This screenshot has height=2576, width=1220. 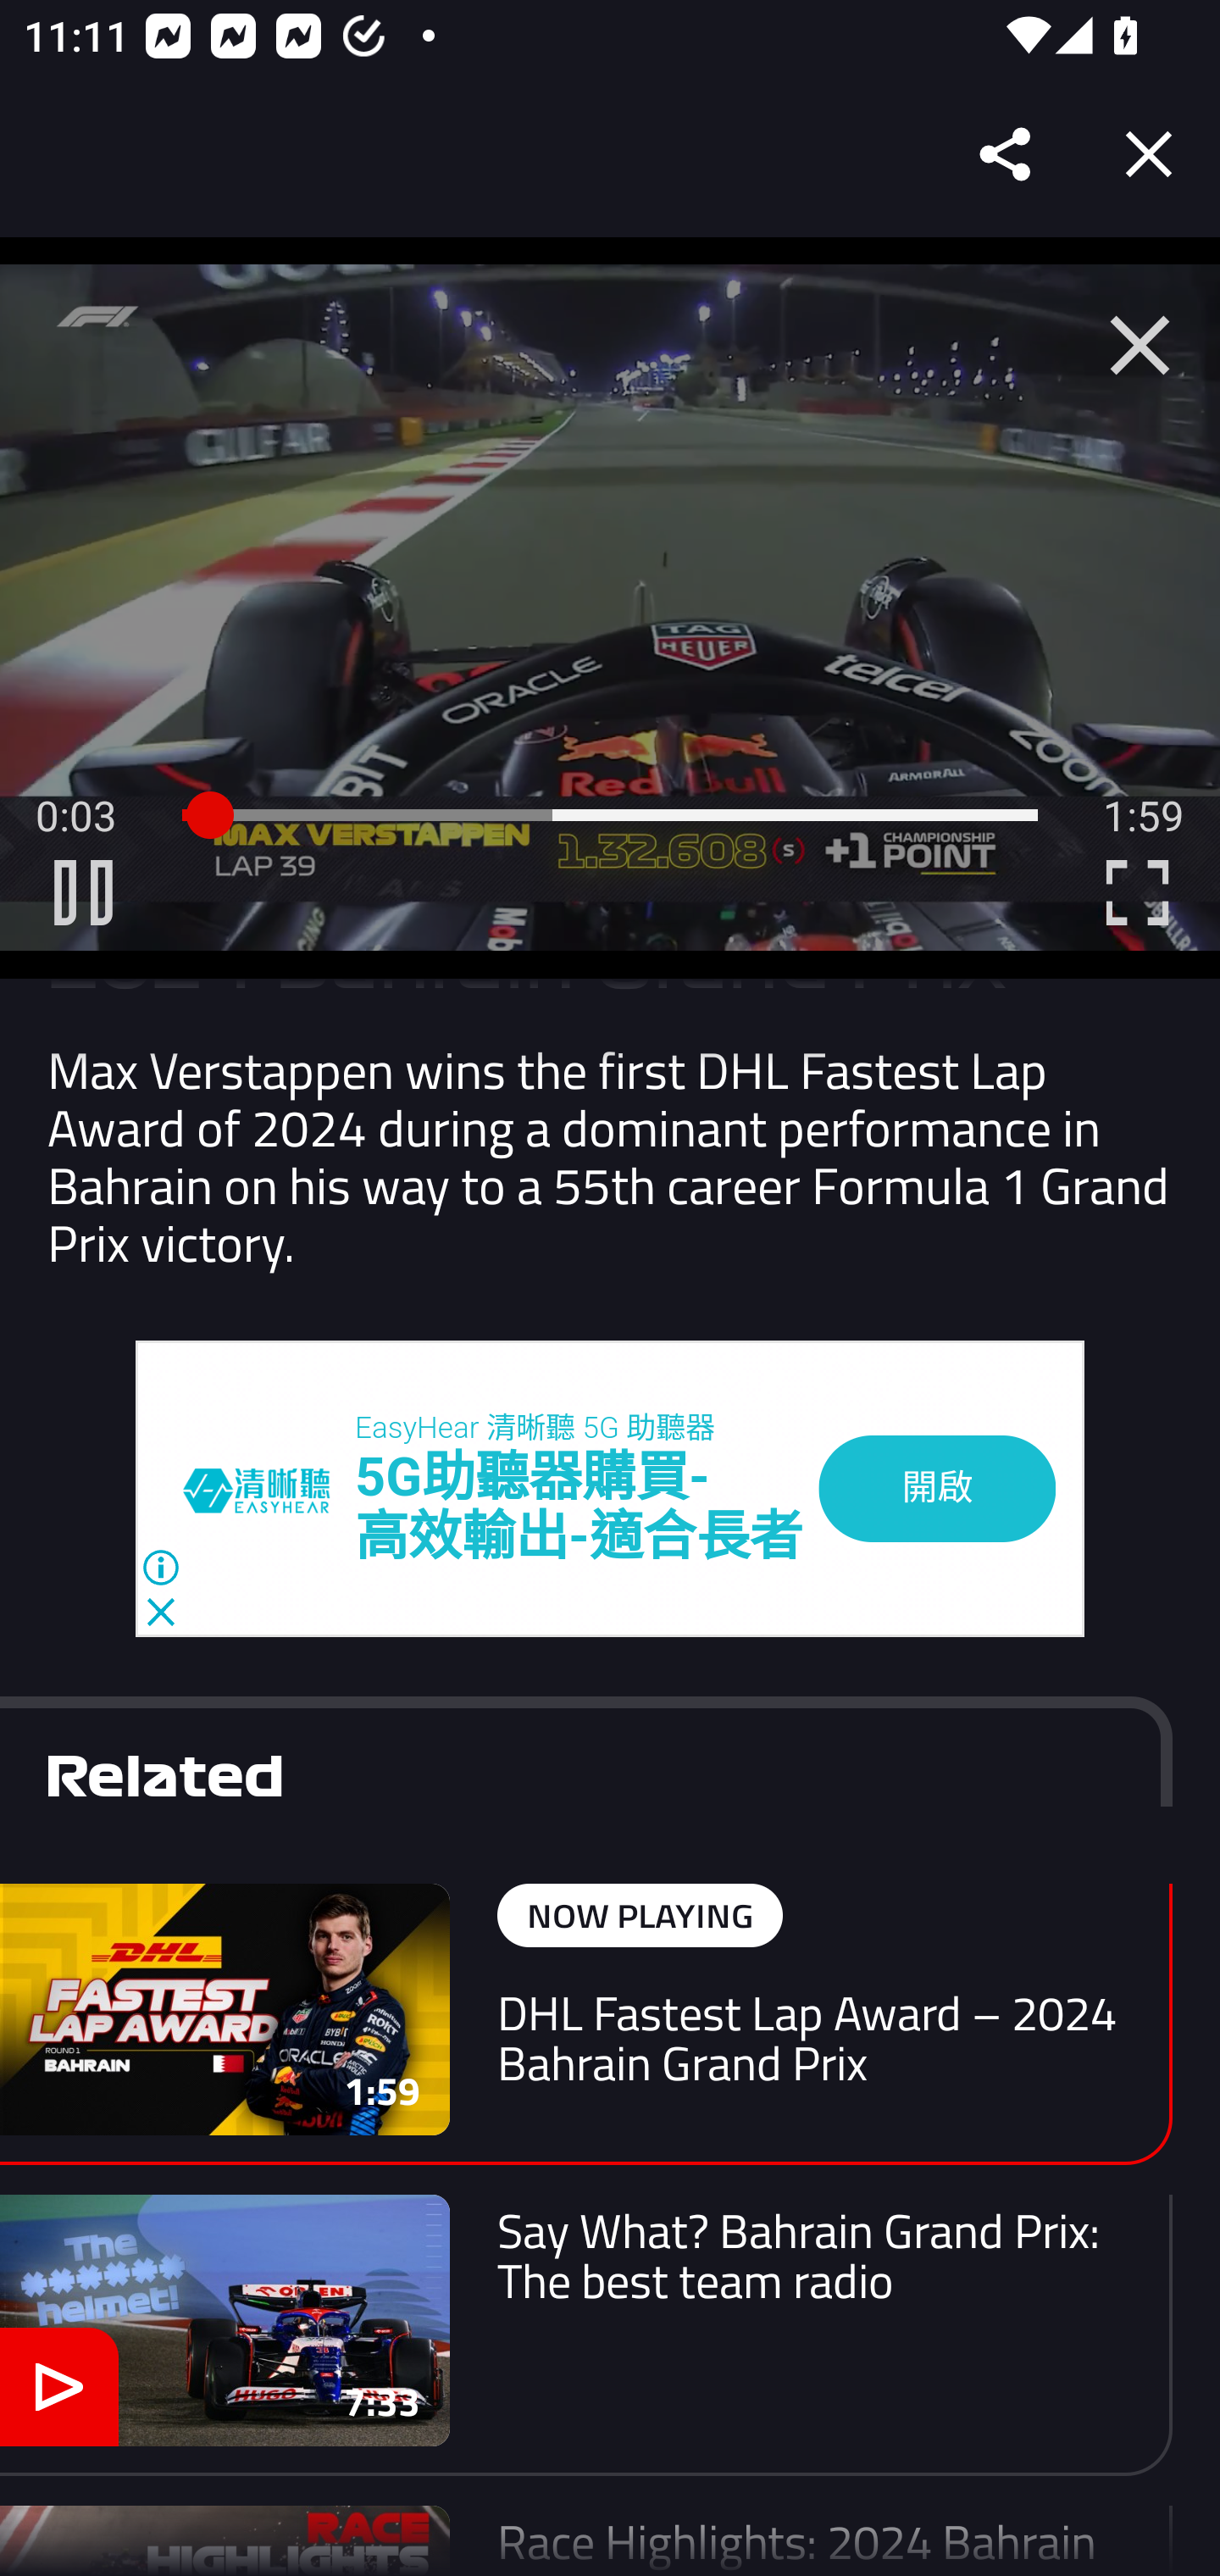 What do you see at coordinates (1149, 154) in the screenshot?
I see `Close` at bounding box center [1149, 154].